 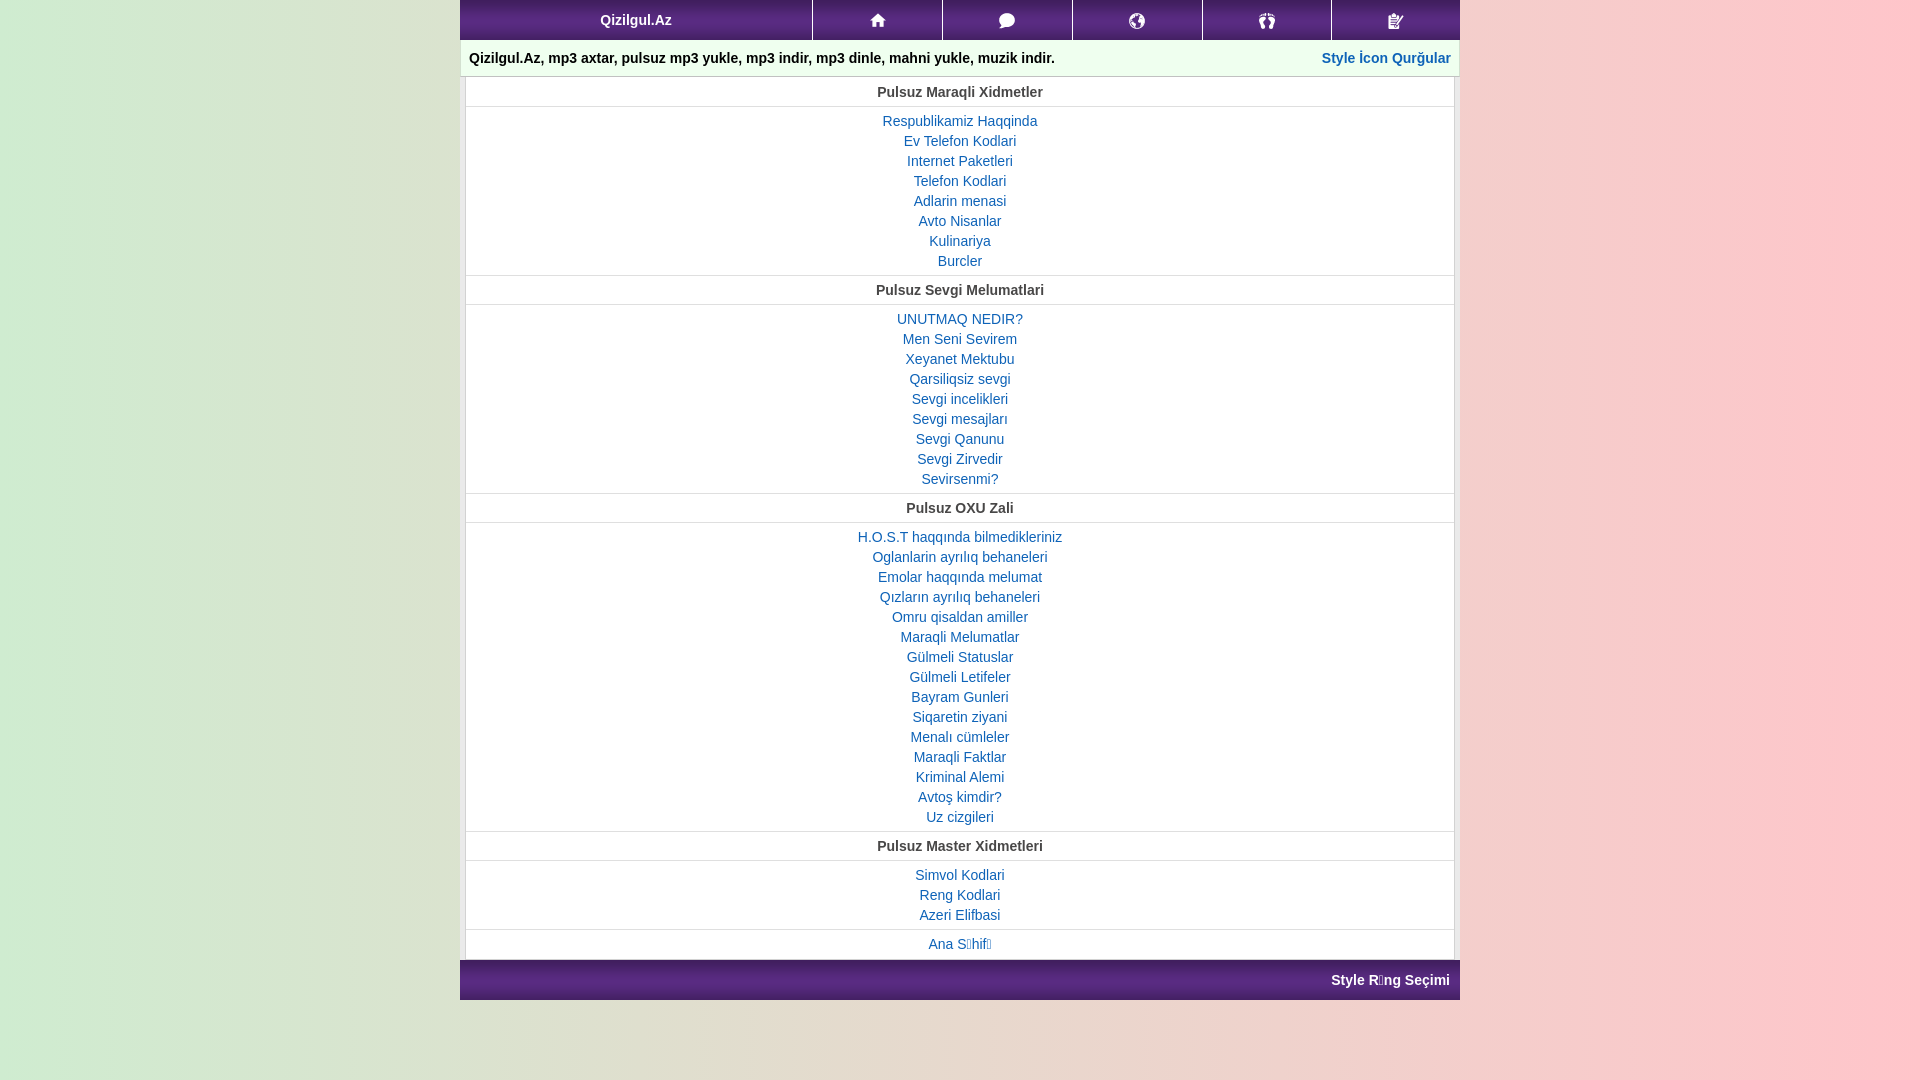 I want to click on Bayram Gunleri, so click(x=960, y=697).